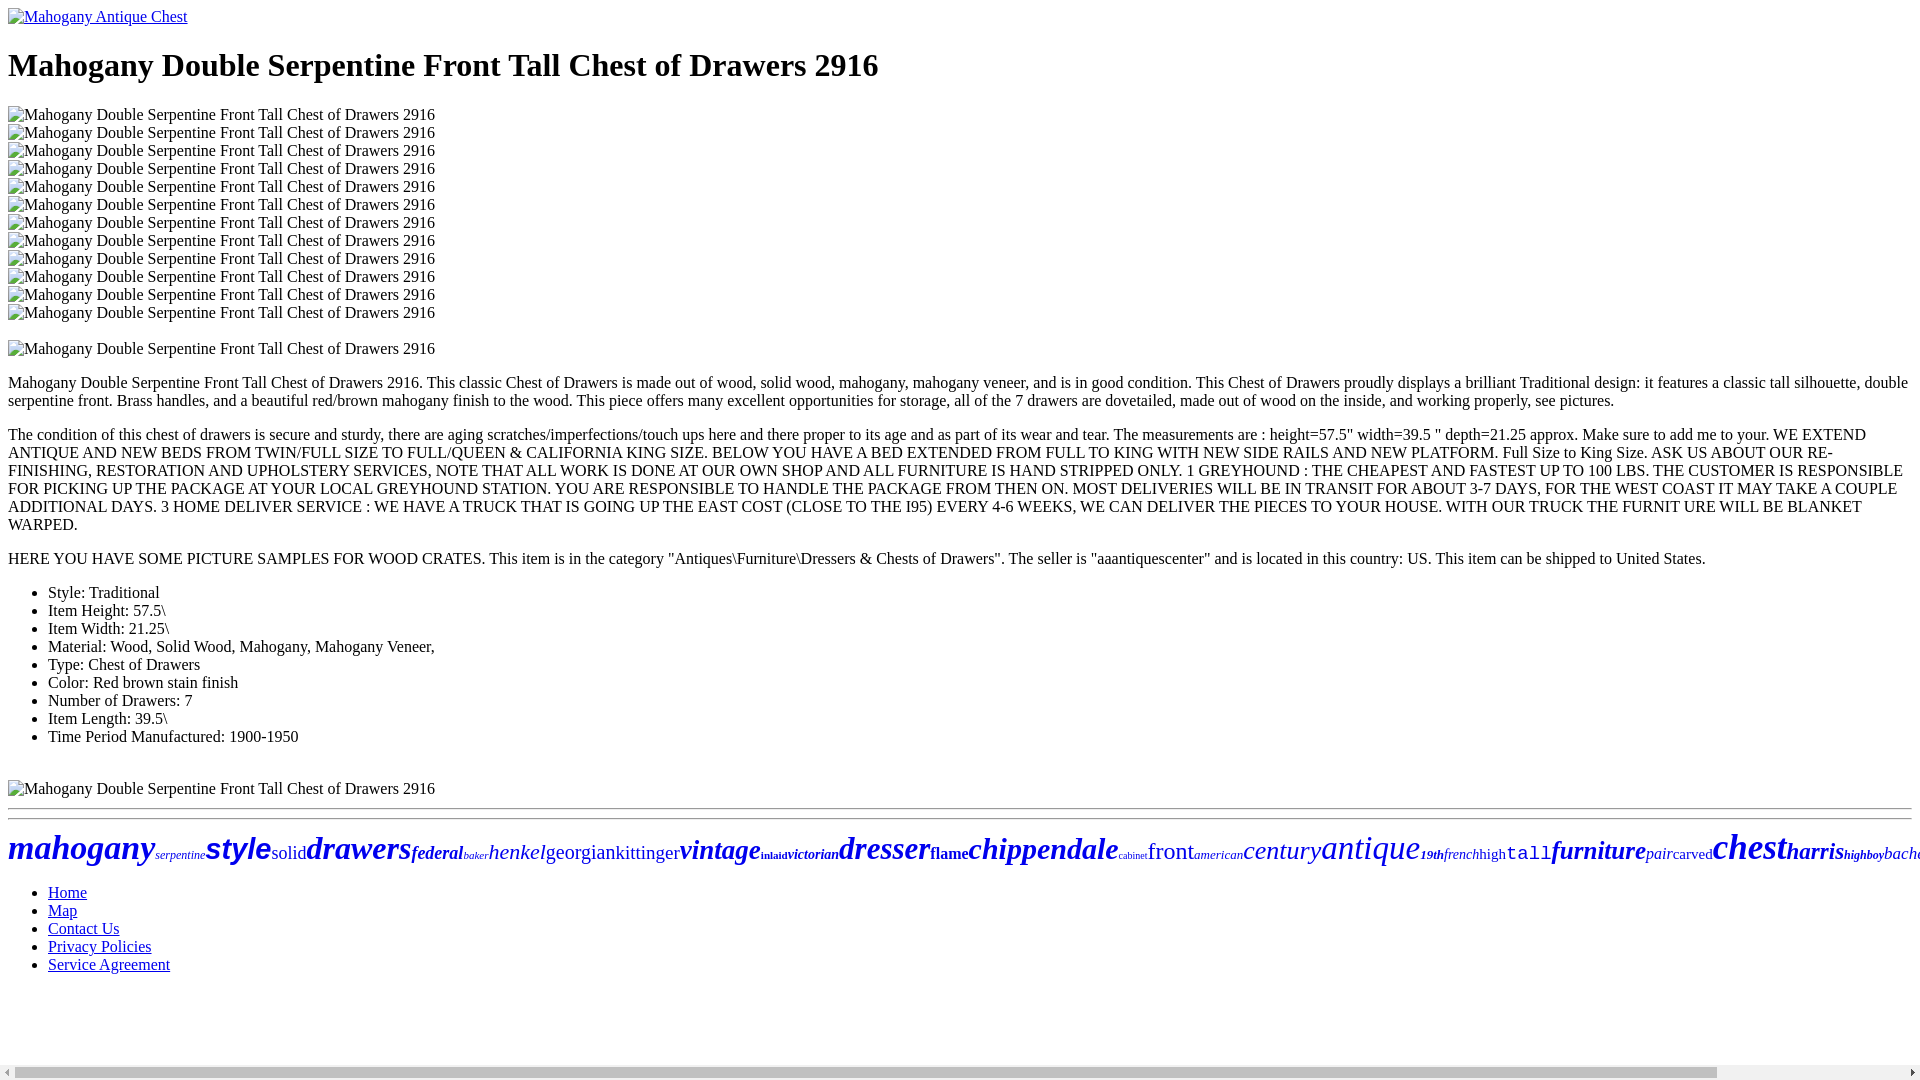 The height and width of the screenshot is (1080, 1920). Describe the element at coordinates (288, 852) in the screenshot. I see `solid` at that location.